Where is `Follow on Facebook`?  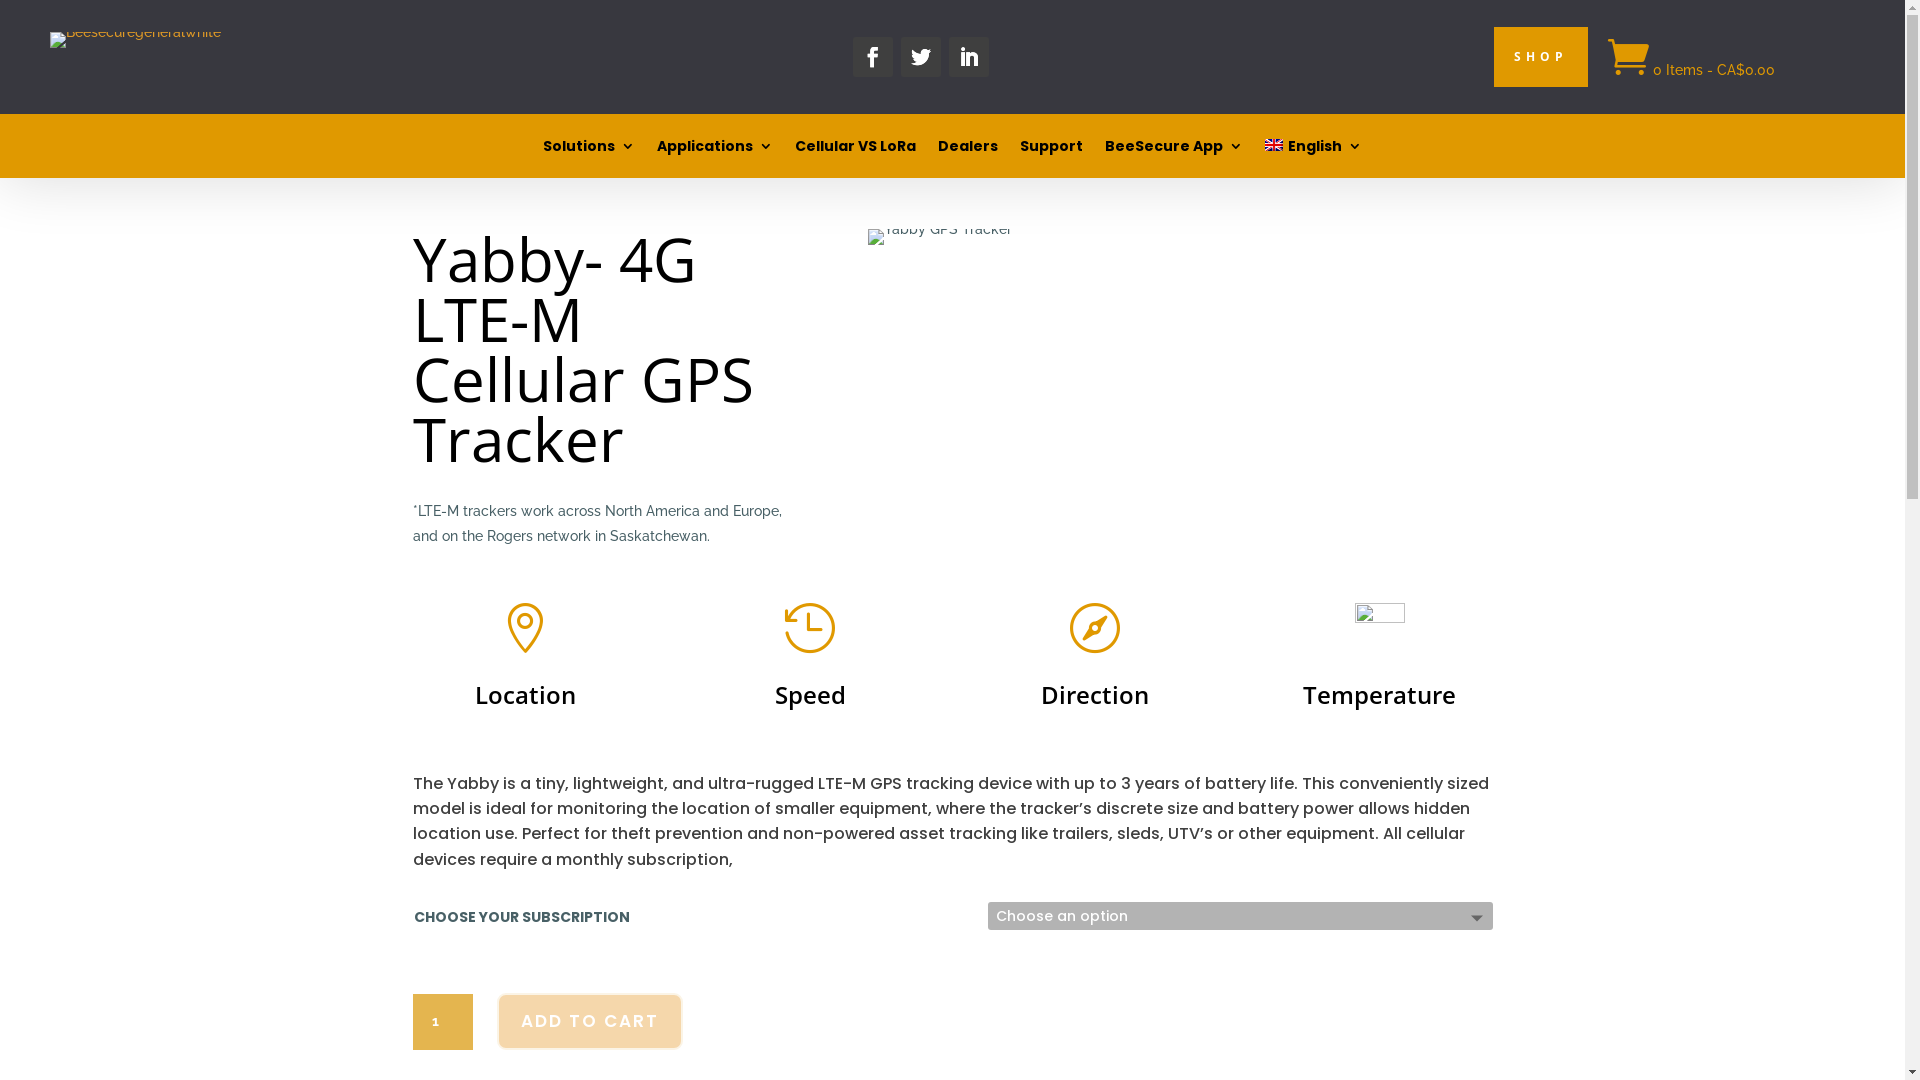
Follow on Facebook is located at coordinates (872, 57).